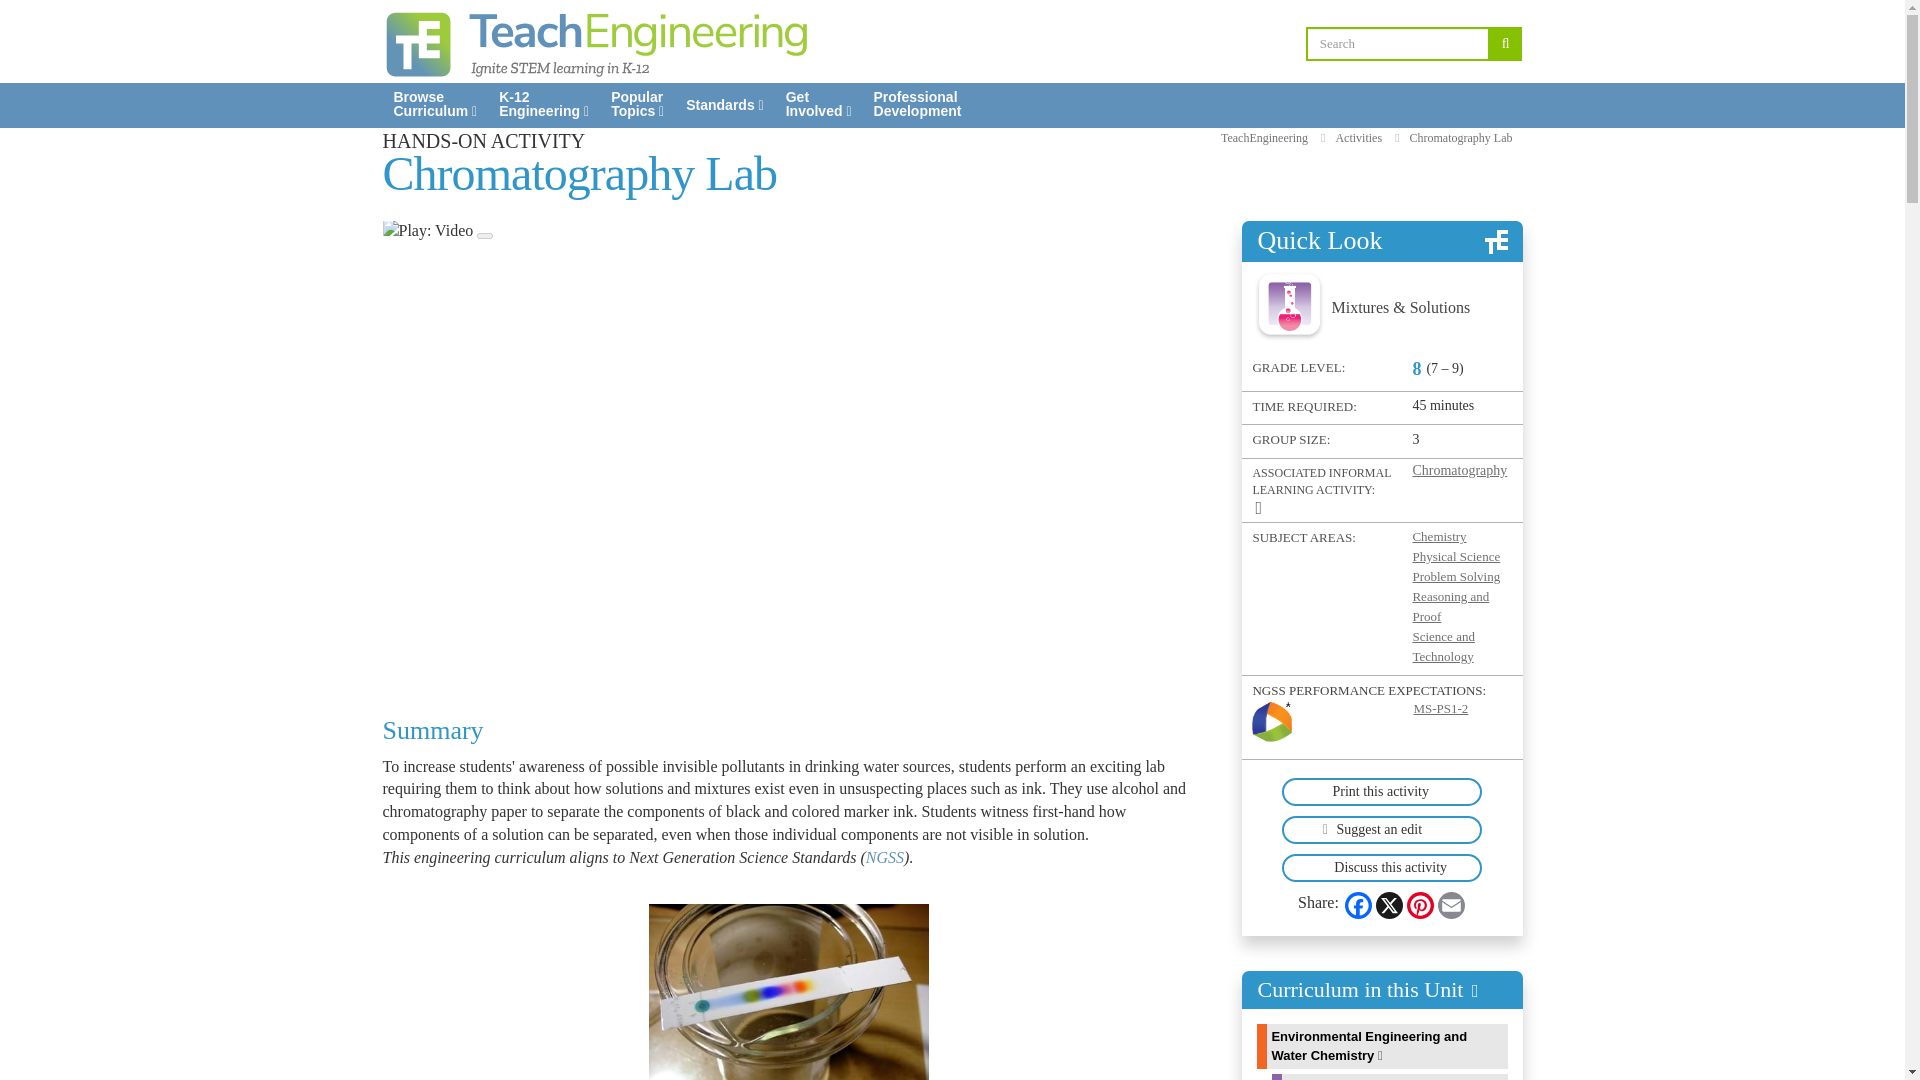 This screenshot has width=1920, height=1080. Describe the element at coordinates (1358, 138) in the screenshot. I see `Standards` at that location.